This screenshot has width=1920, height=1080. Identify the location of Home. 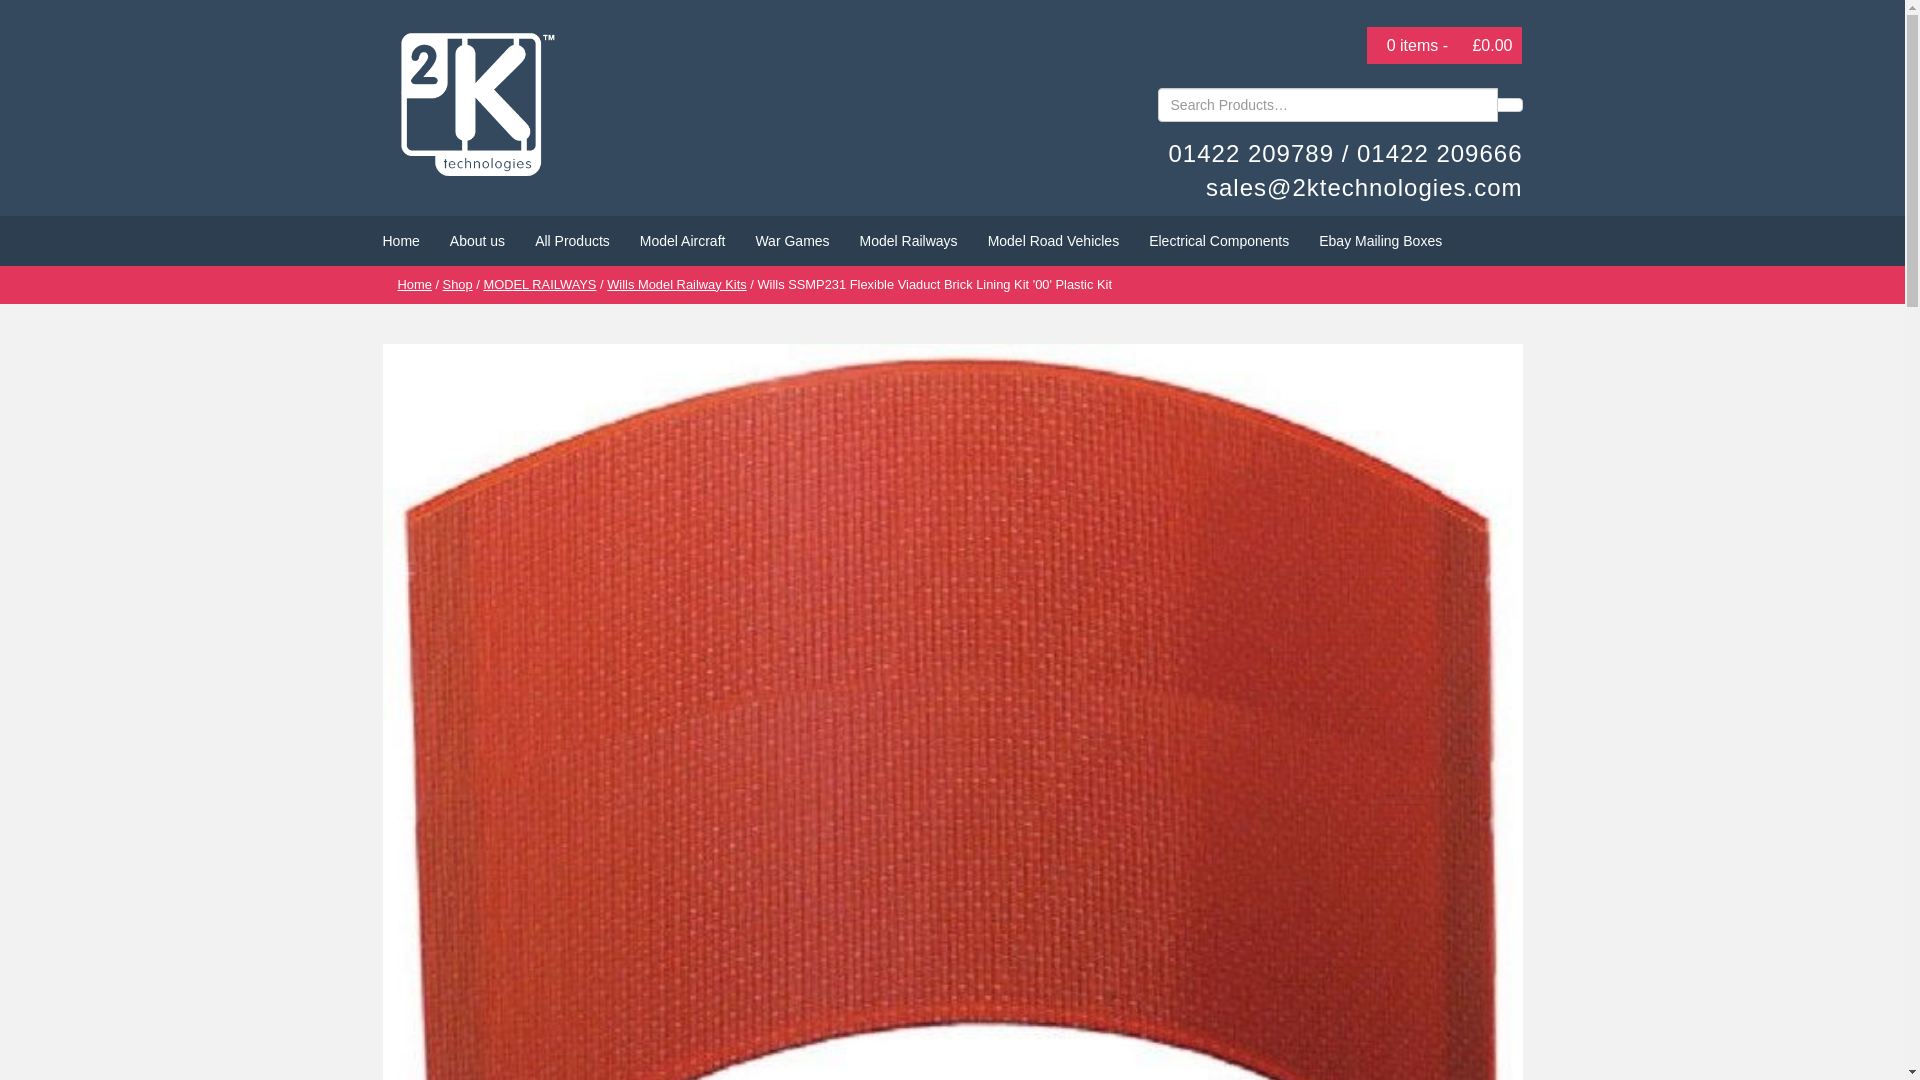
(402, 240).